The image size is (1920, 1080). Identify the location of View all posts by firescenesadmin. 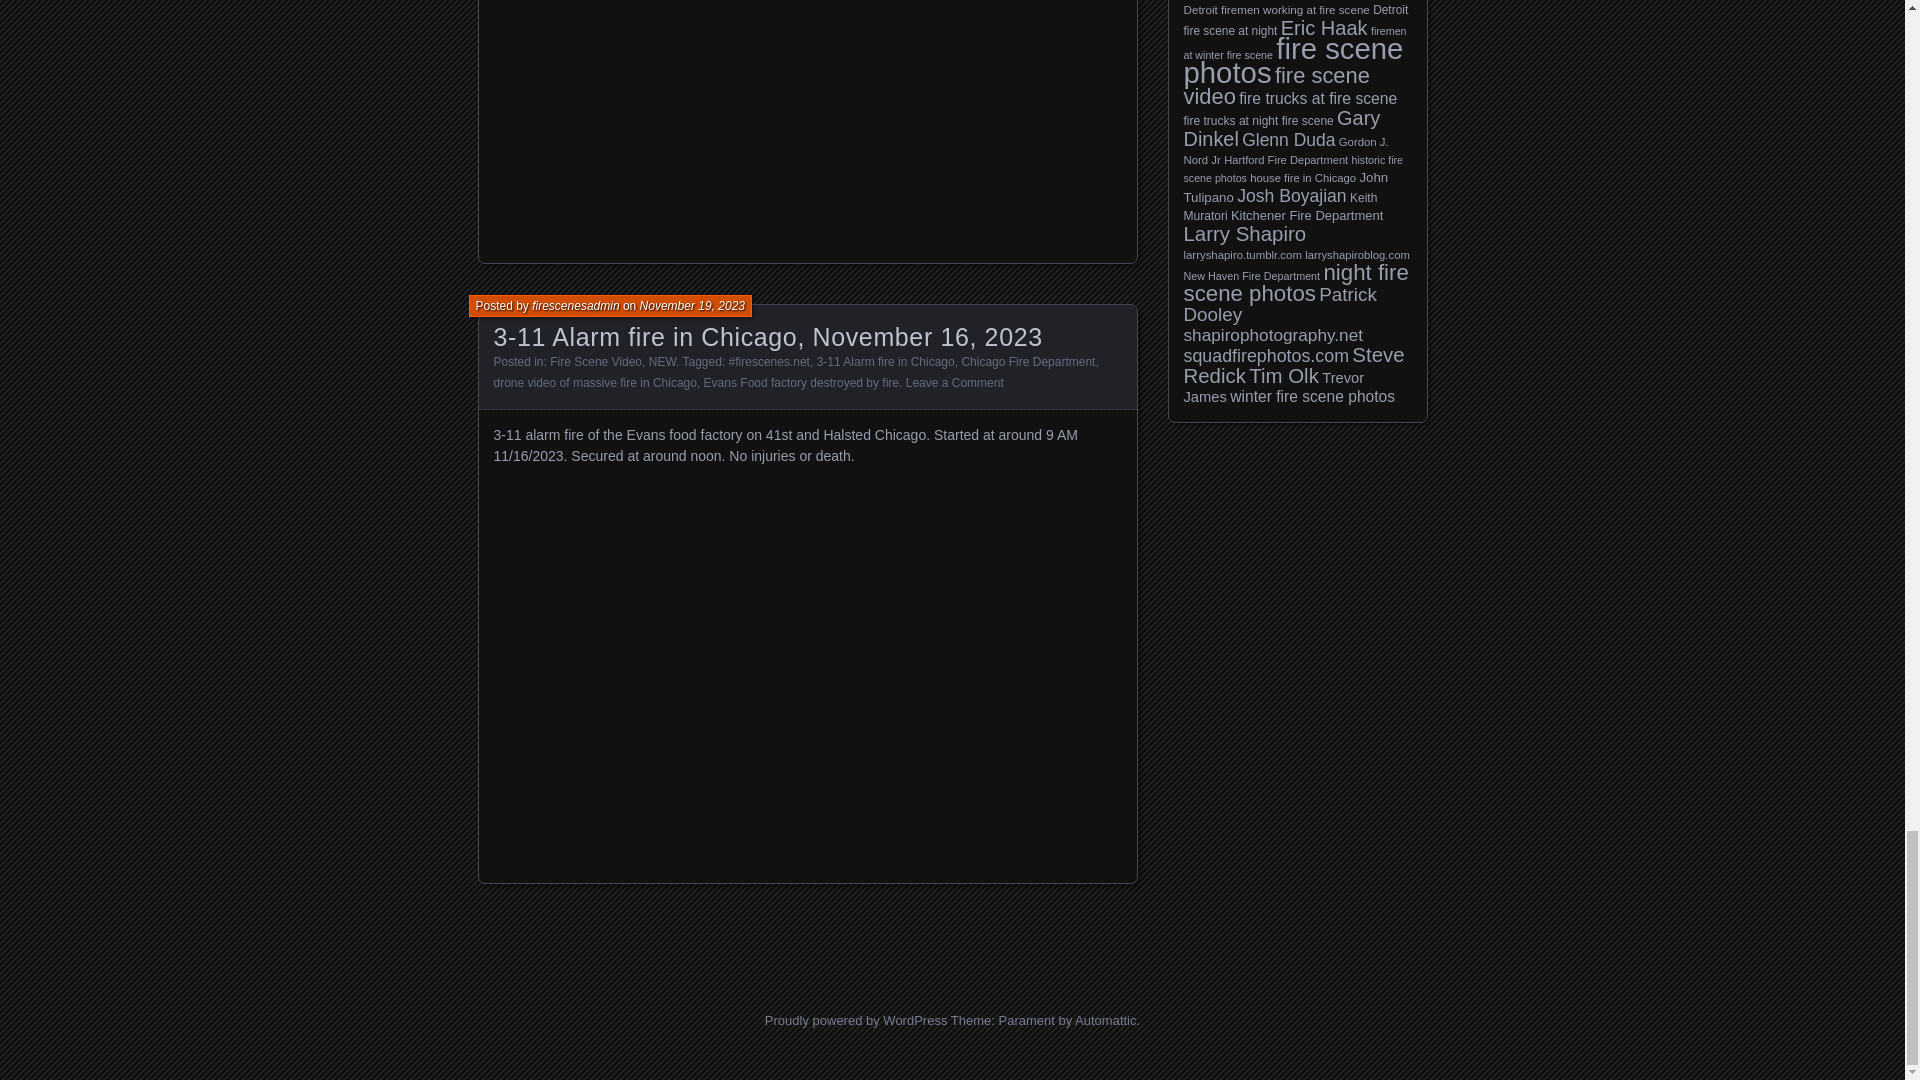
(574, 306).